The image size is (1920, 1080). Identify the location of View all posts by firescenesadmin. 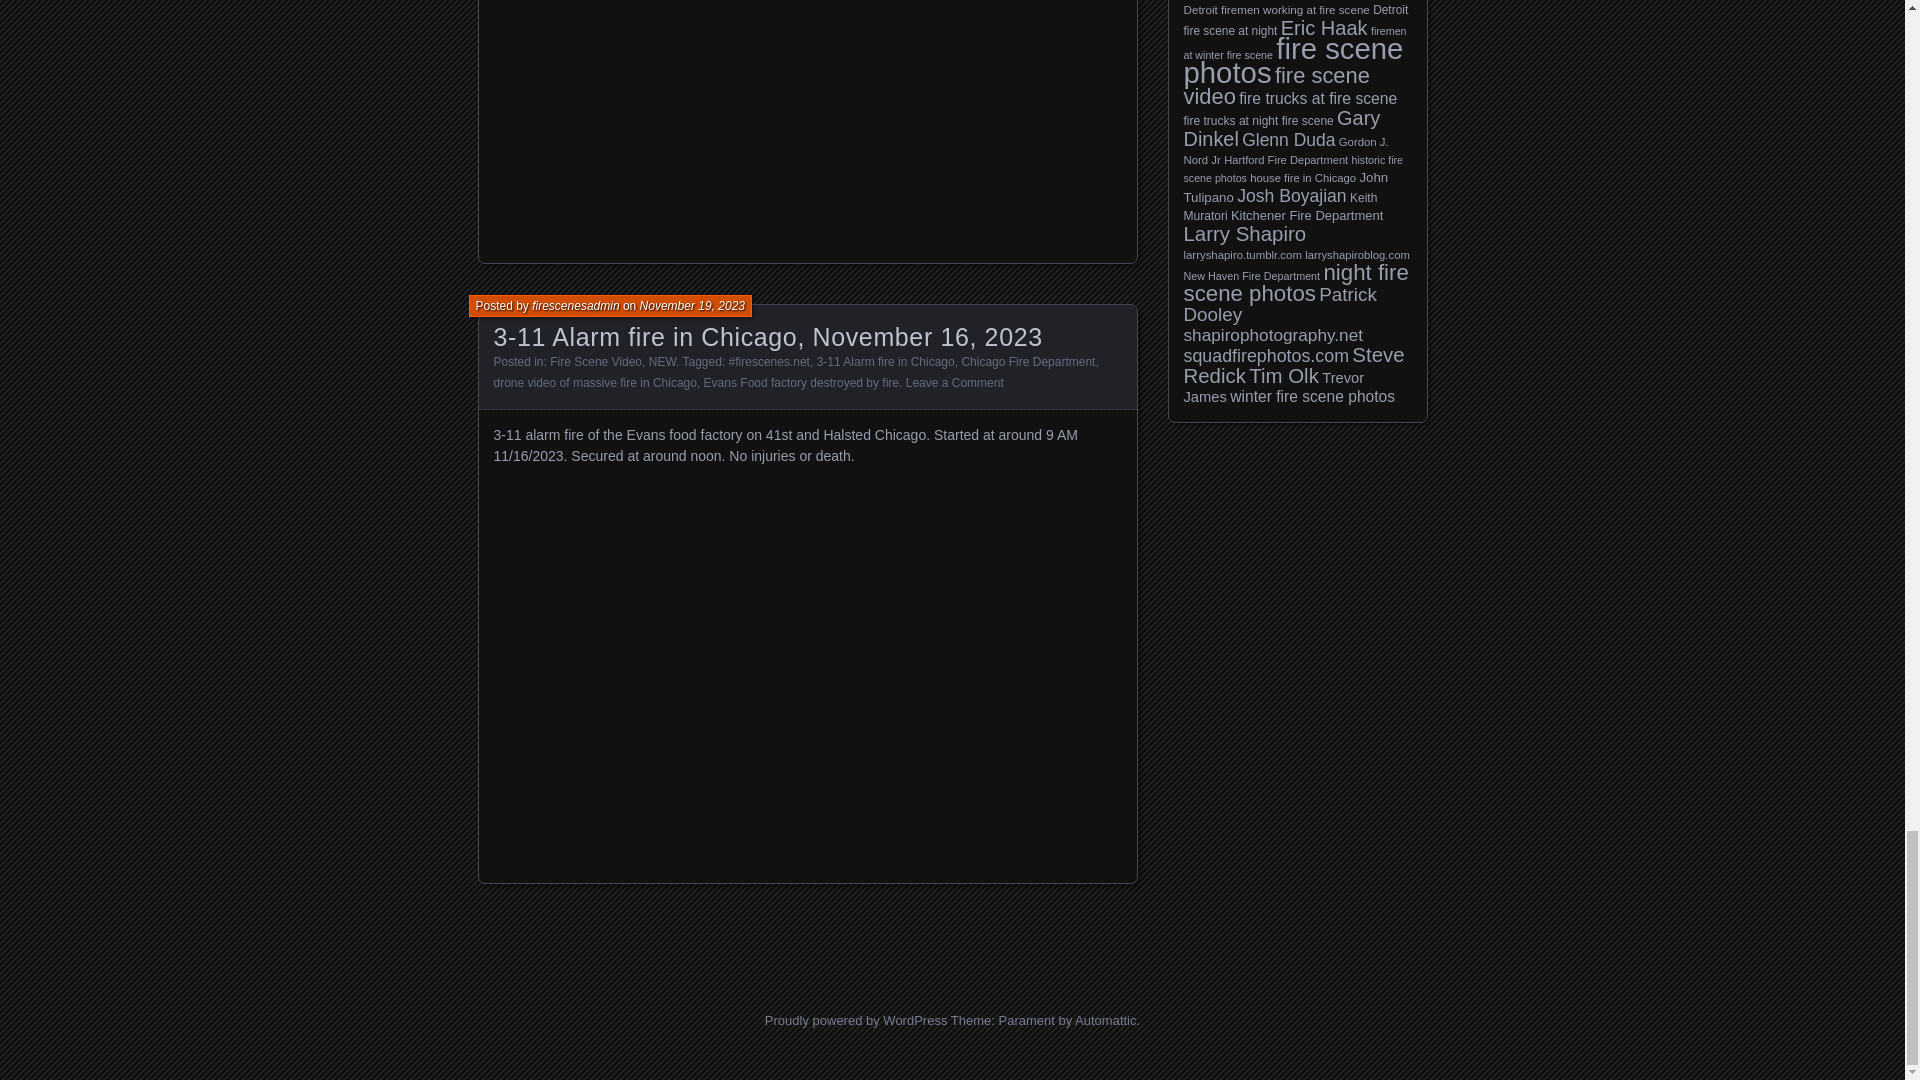
(574, 306).